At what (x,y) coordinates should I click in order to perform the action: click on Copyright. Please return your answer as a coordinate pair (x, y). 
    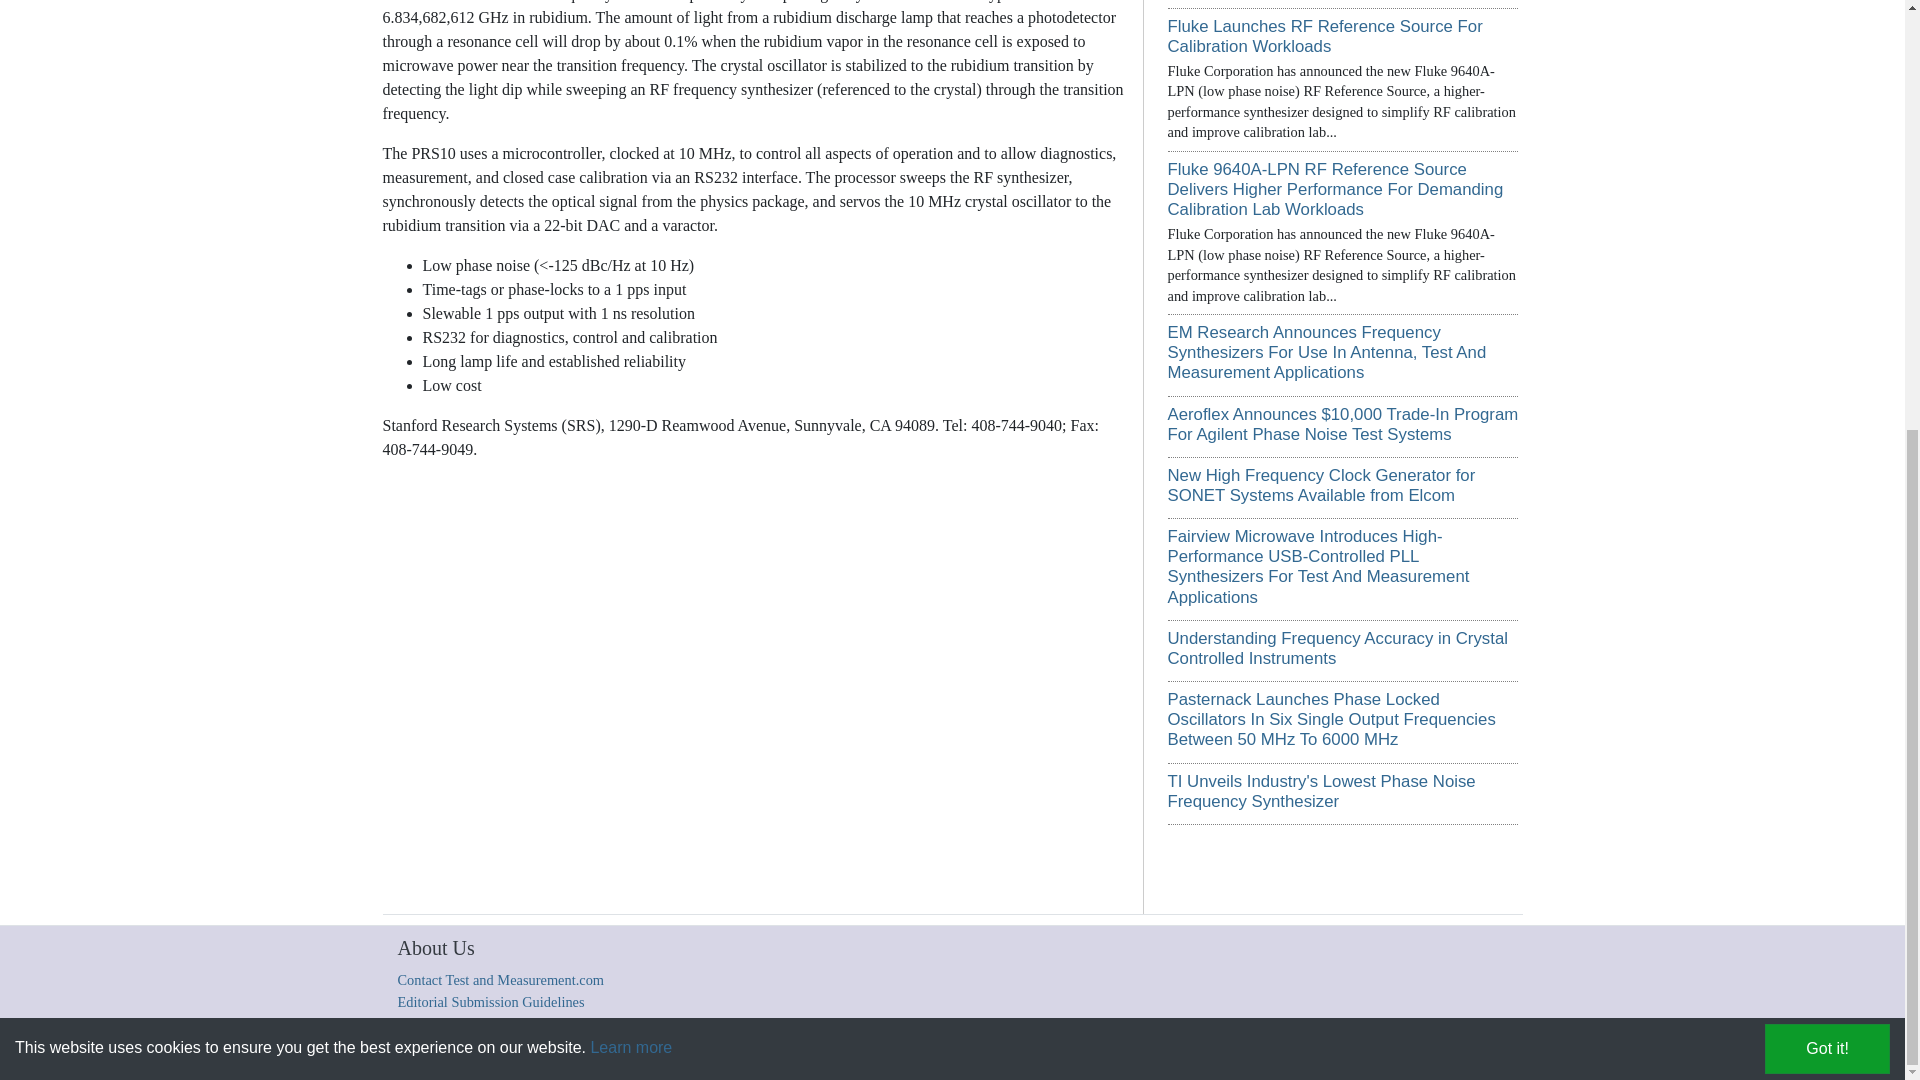
    Looking at the image, I should click on (598, 1053).